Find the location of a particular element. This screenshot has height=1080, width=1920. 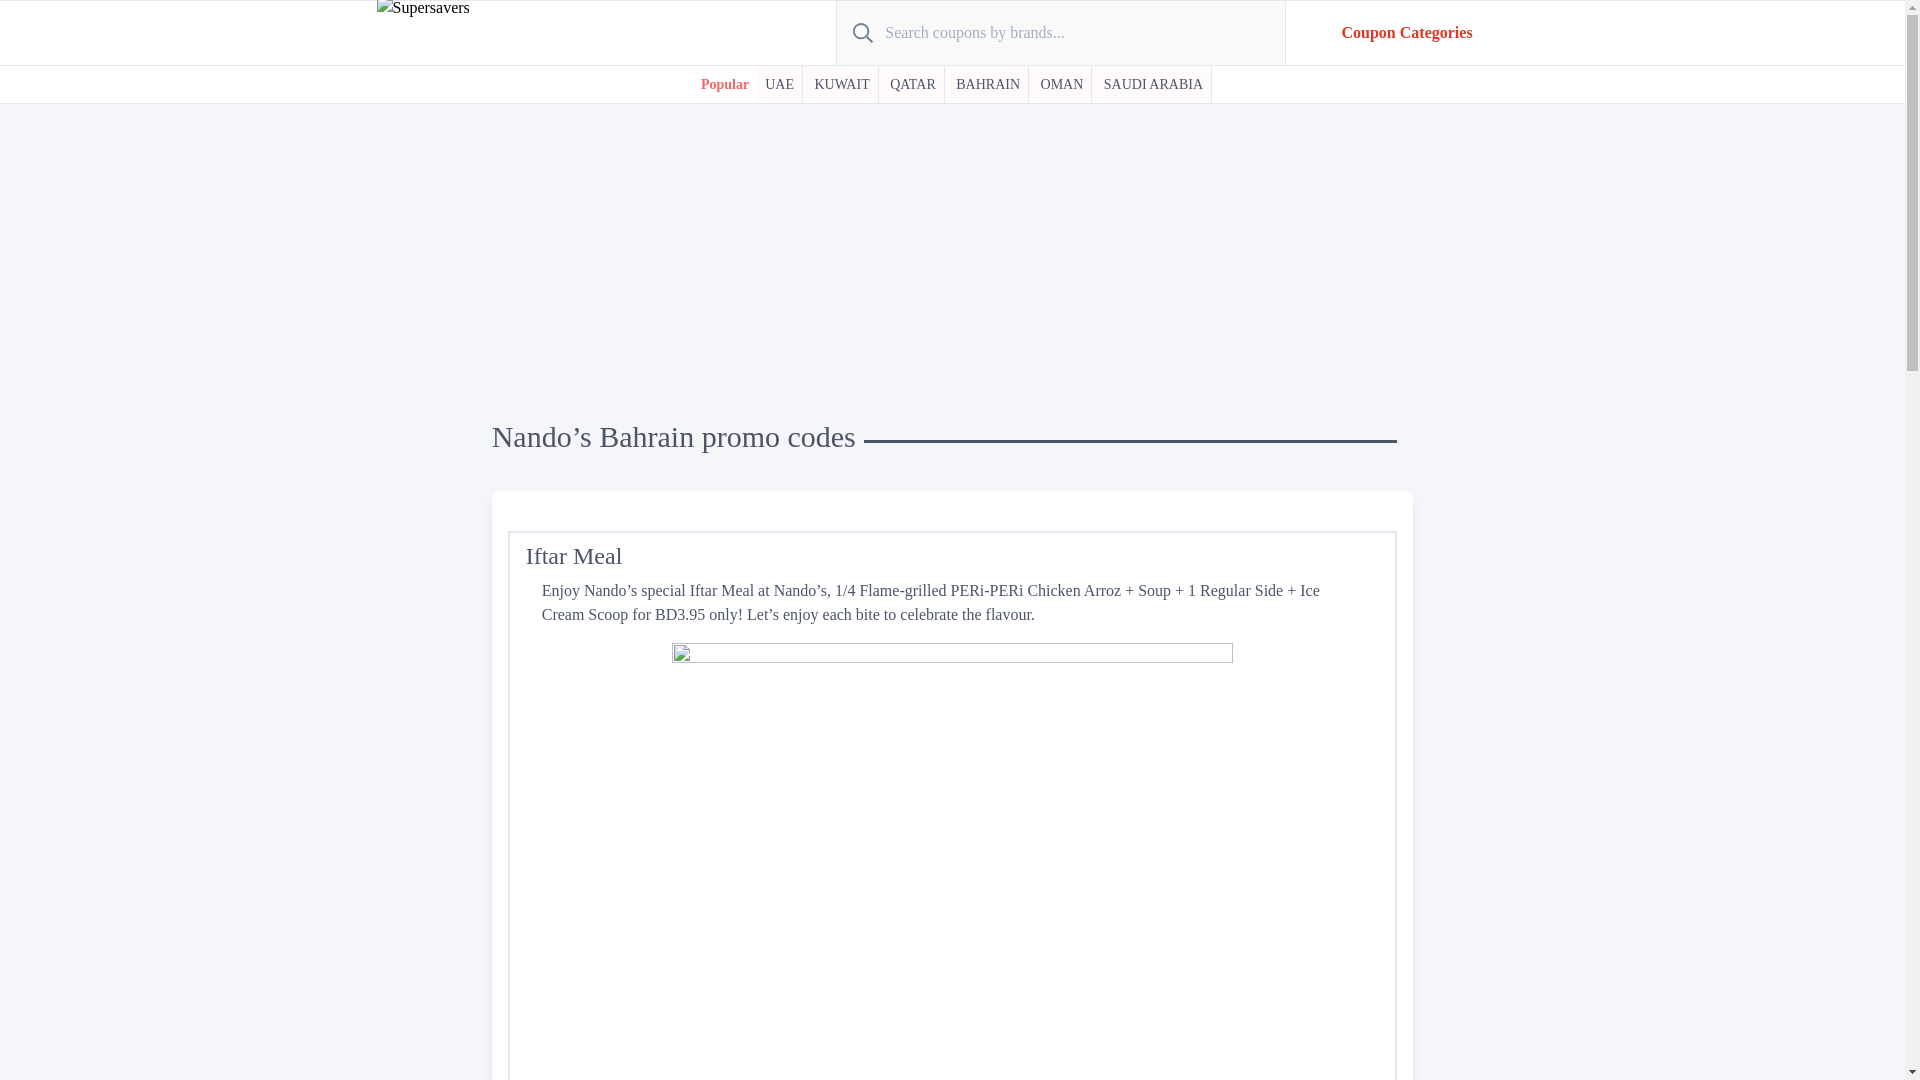

BAHRAIN is located at coordinates (988, 84).